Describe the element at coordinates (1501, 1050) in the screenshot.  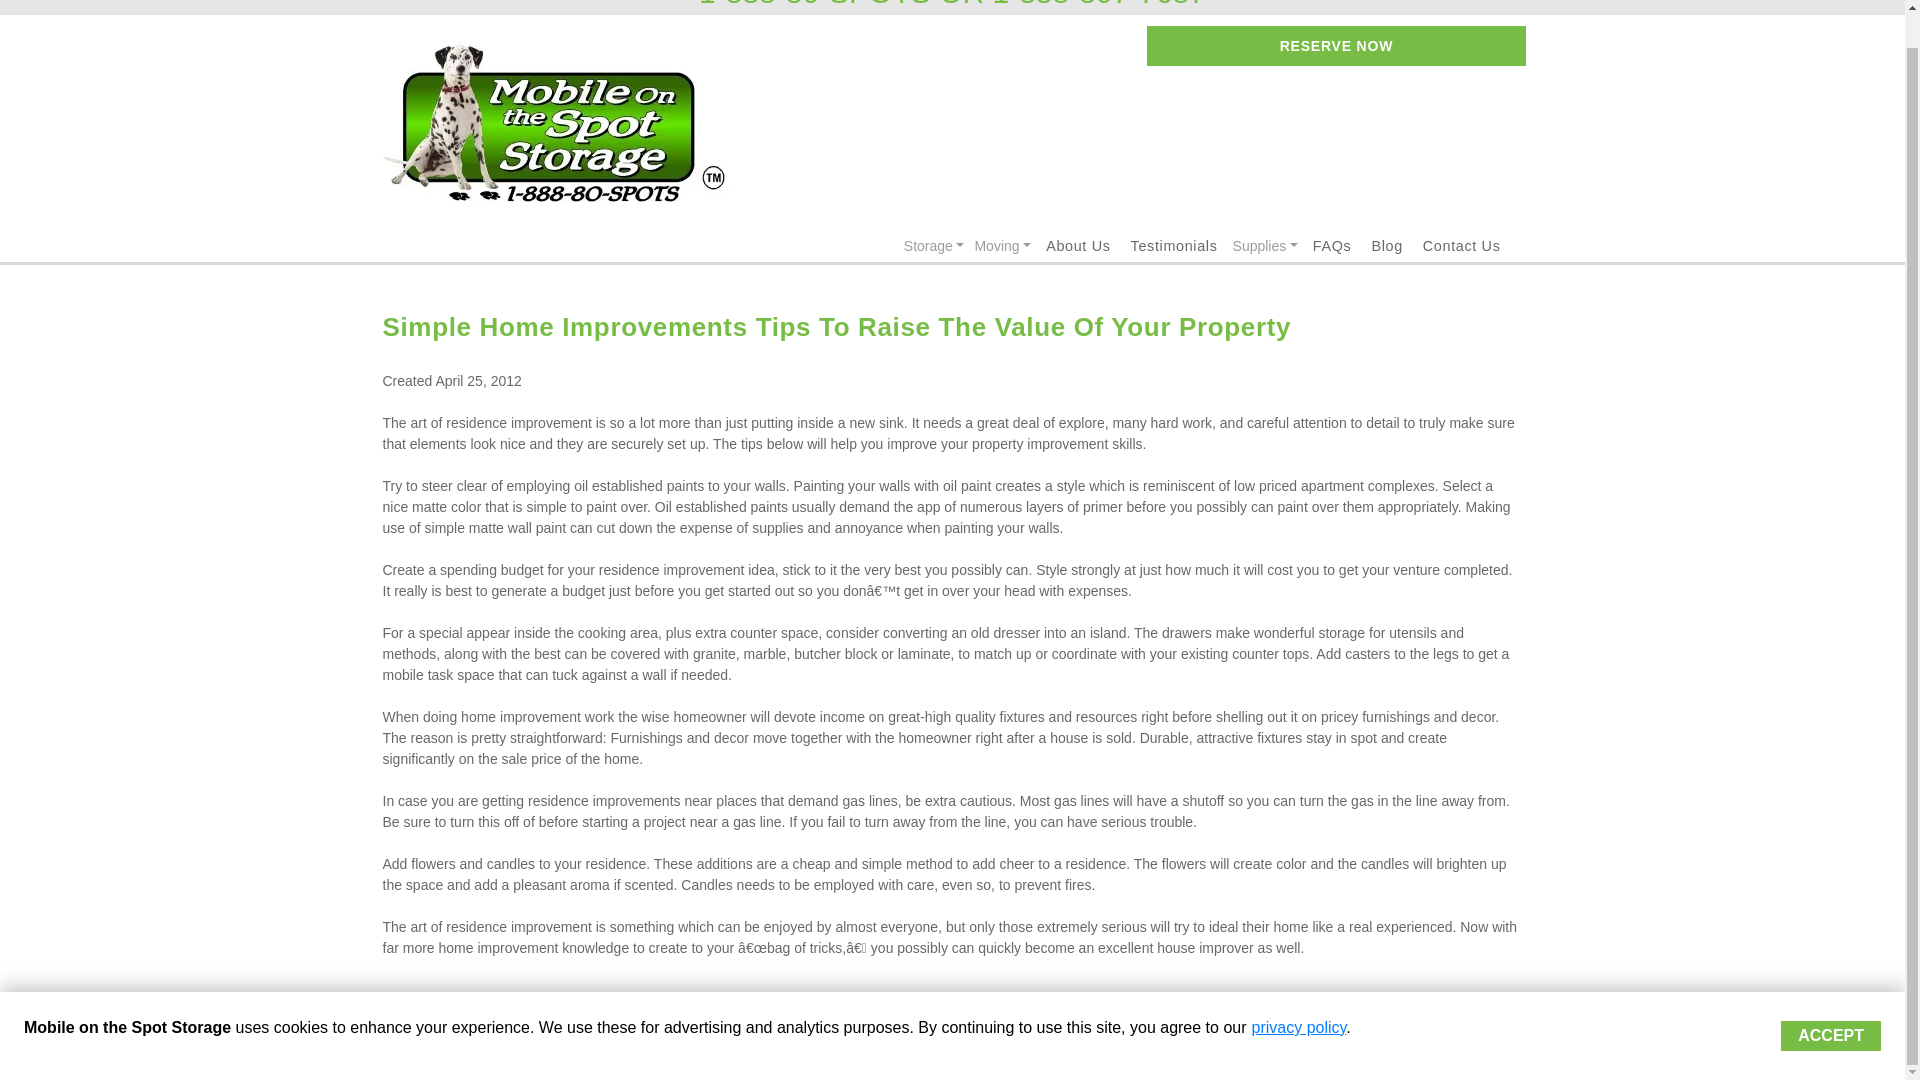
I see `Admin` at that location.